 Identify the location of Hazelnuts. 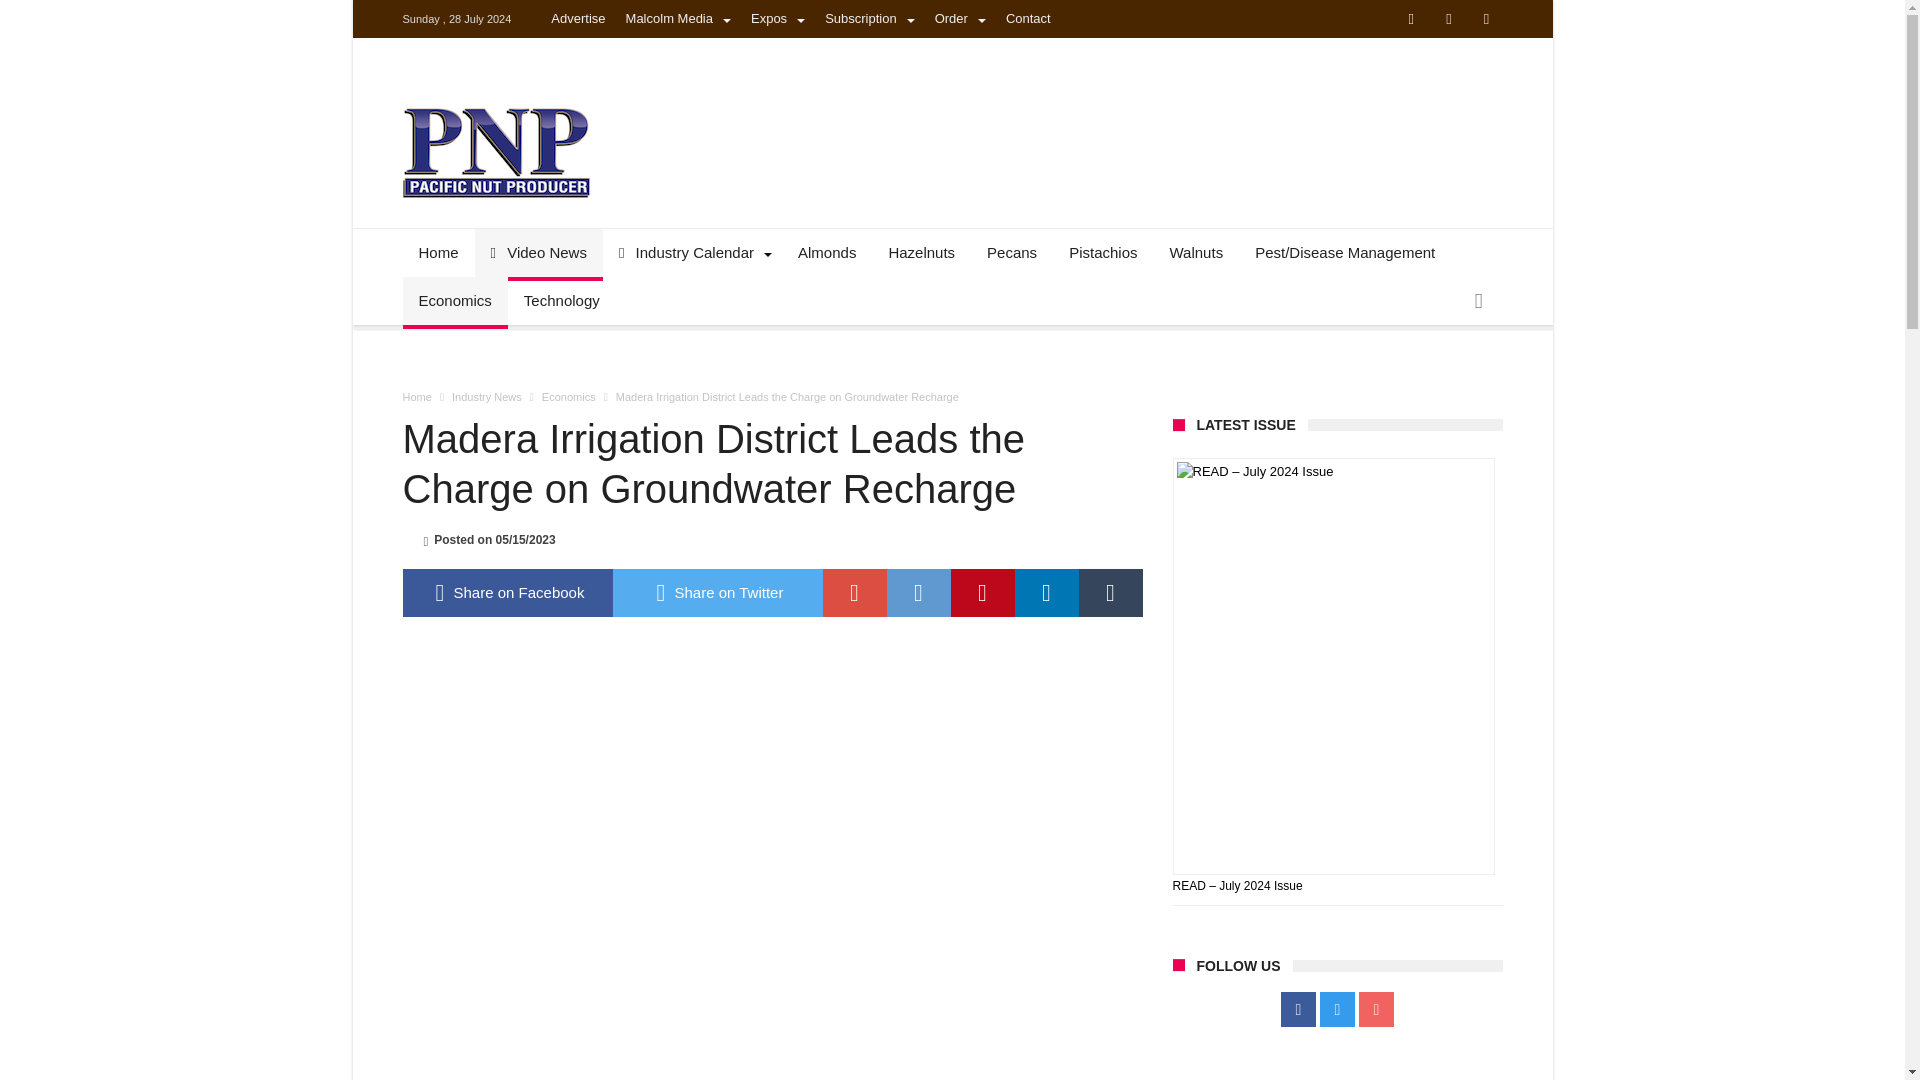
(921, 252).